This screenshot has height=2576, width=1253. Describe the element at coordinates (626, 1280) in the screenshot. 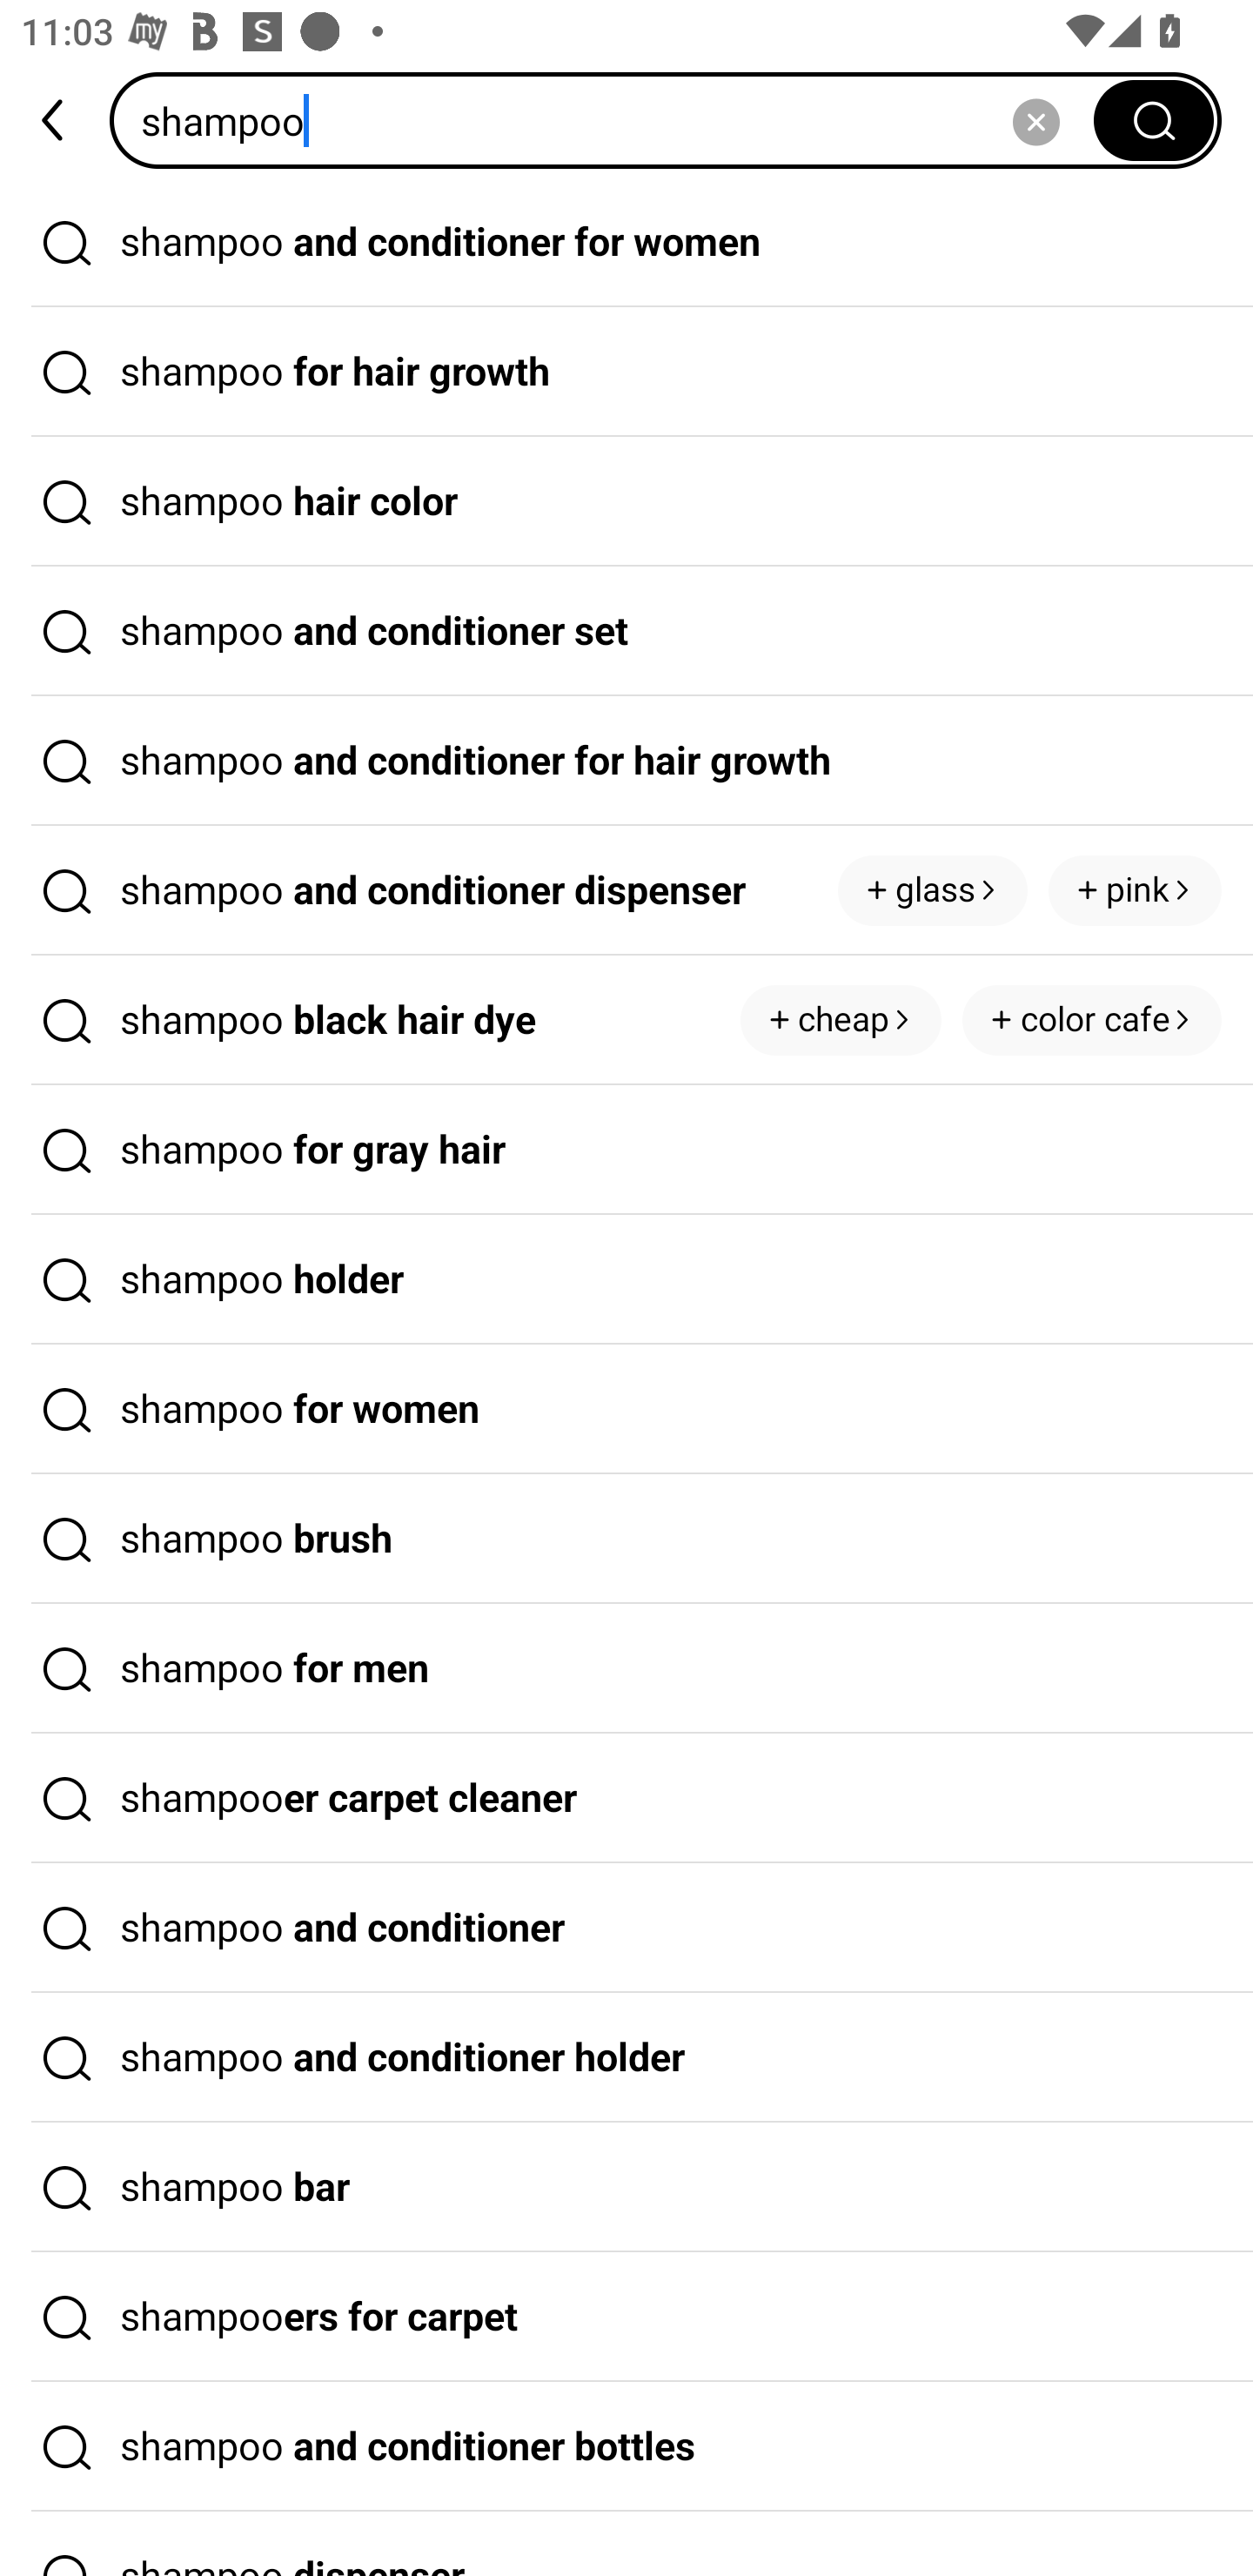

I see `shampoo holder` at that location.